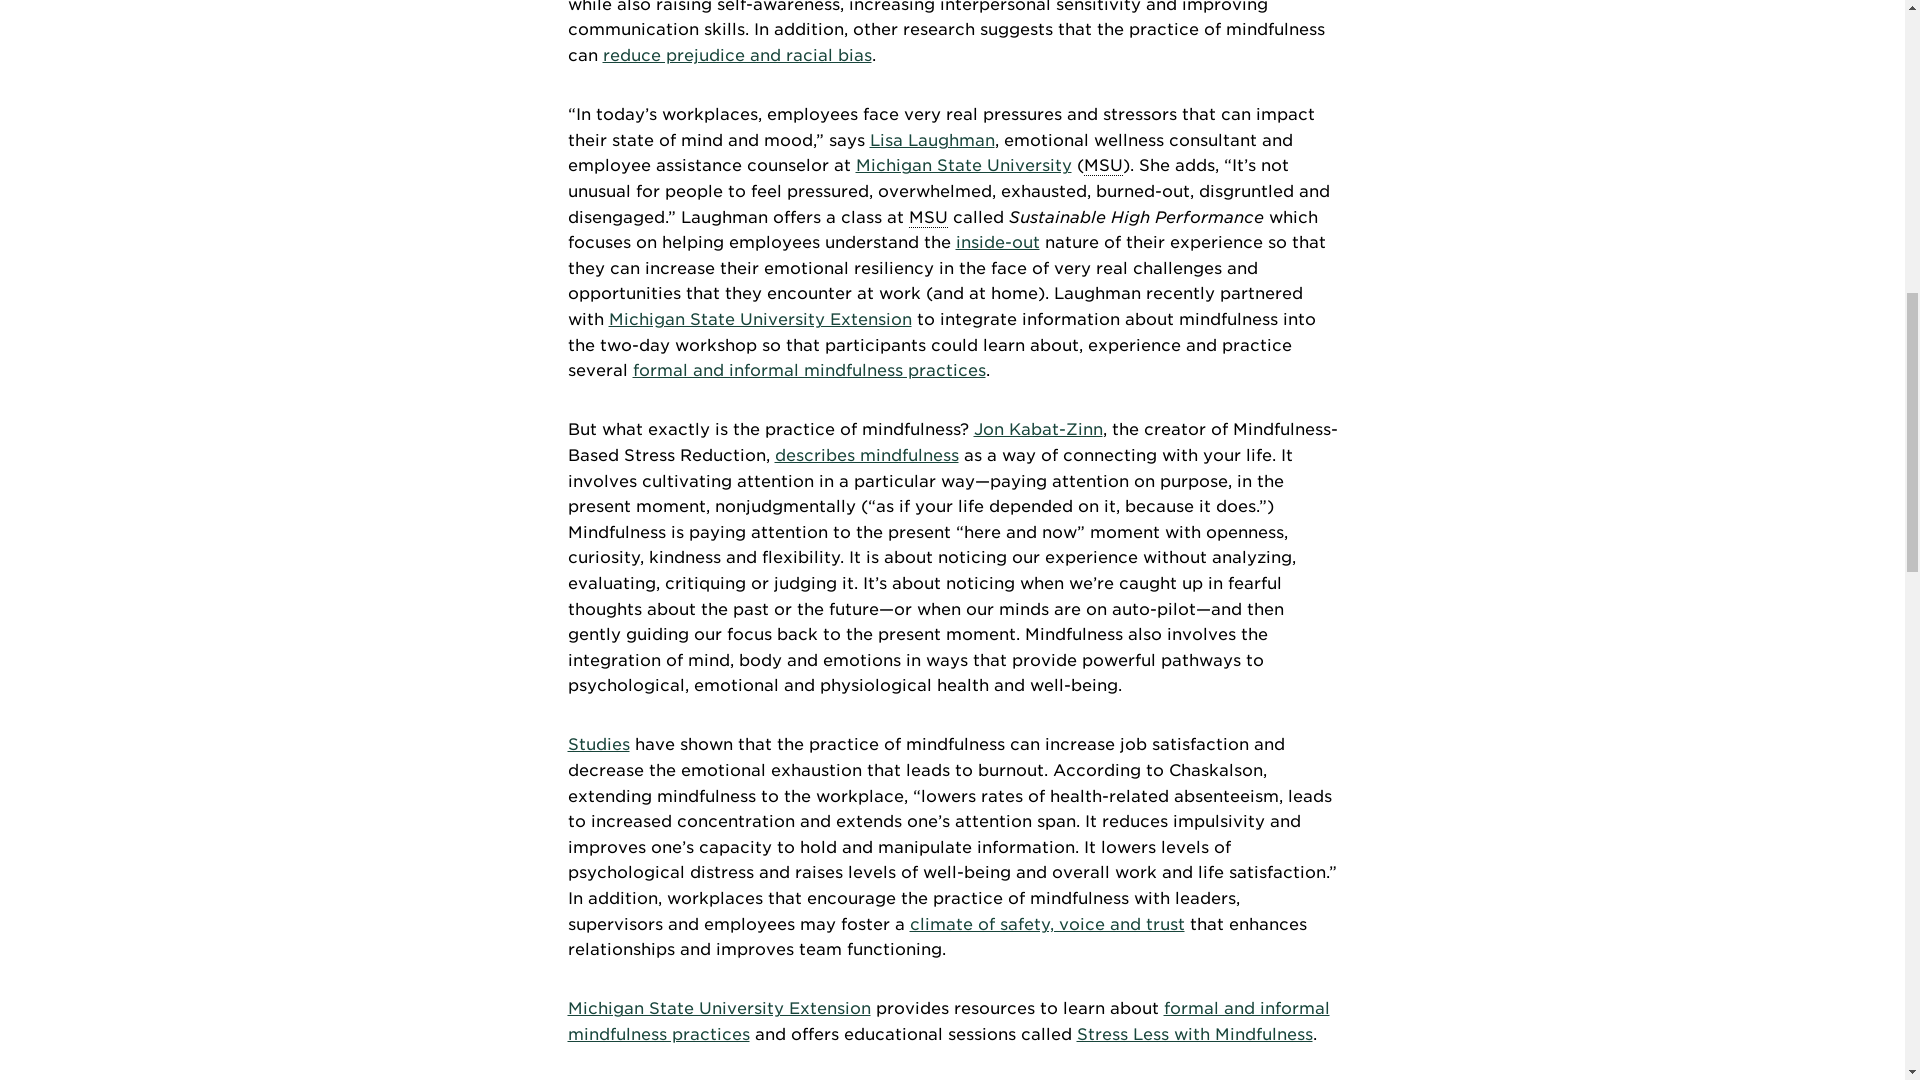 The width and height of the screenshot is (1920, 1080). What do you see at coordinates (1047, 924) in the screenshot?
I see `climate of safety, voice and trust` at bounding box center [1047, 924].